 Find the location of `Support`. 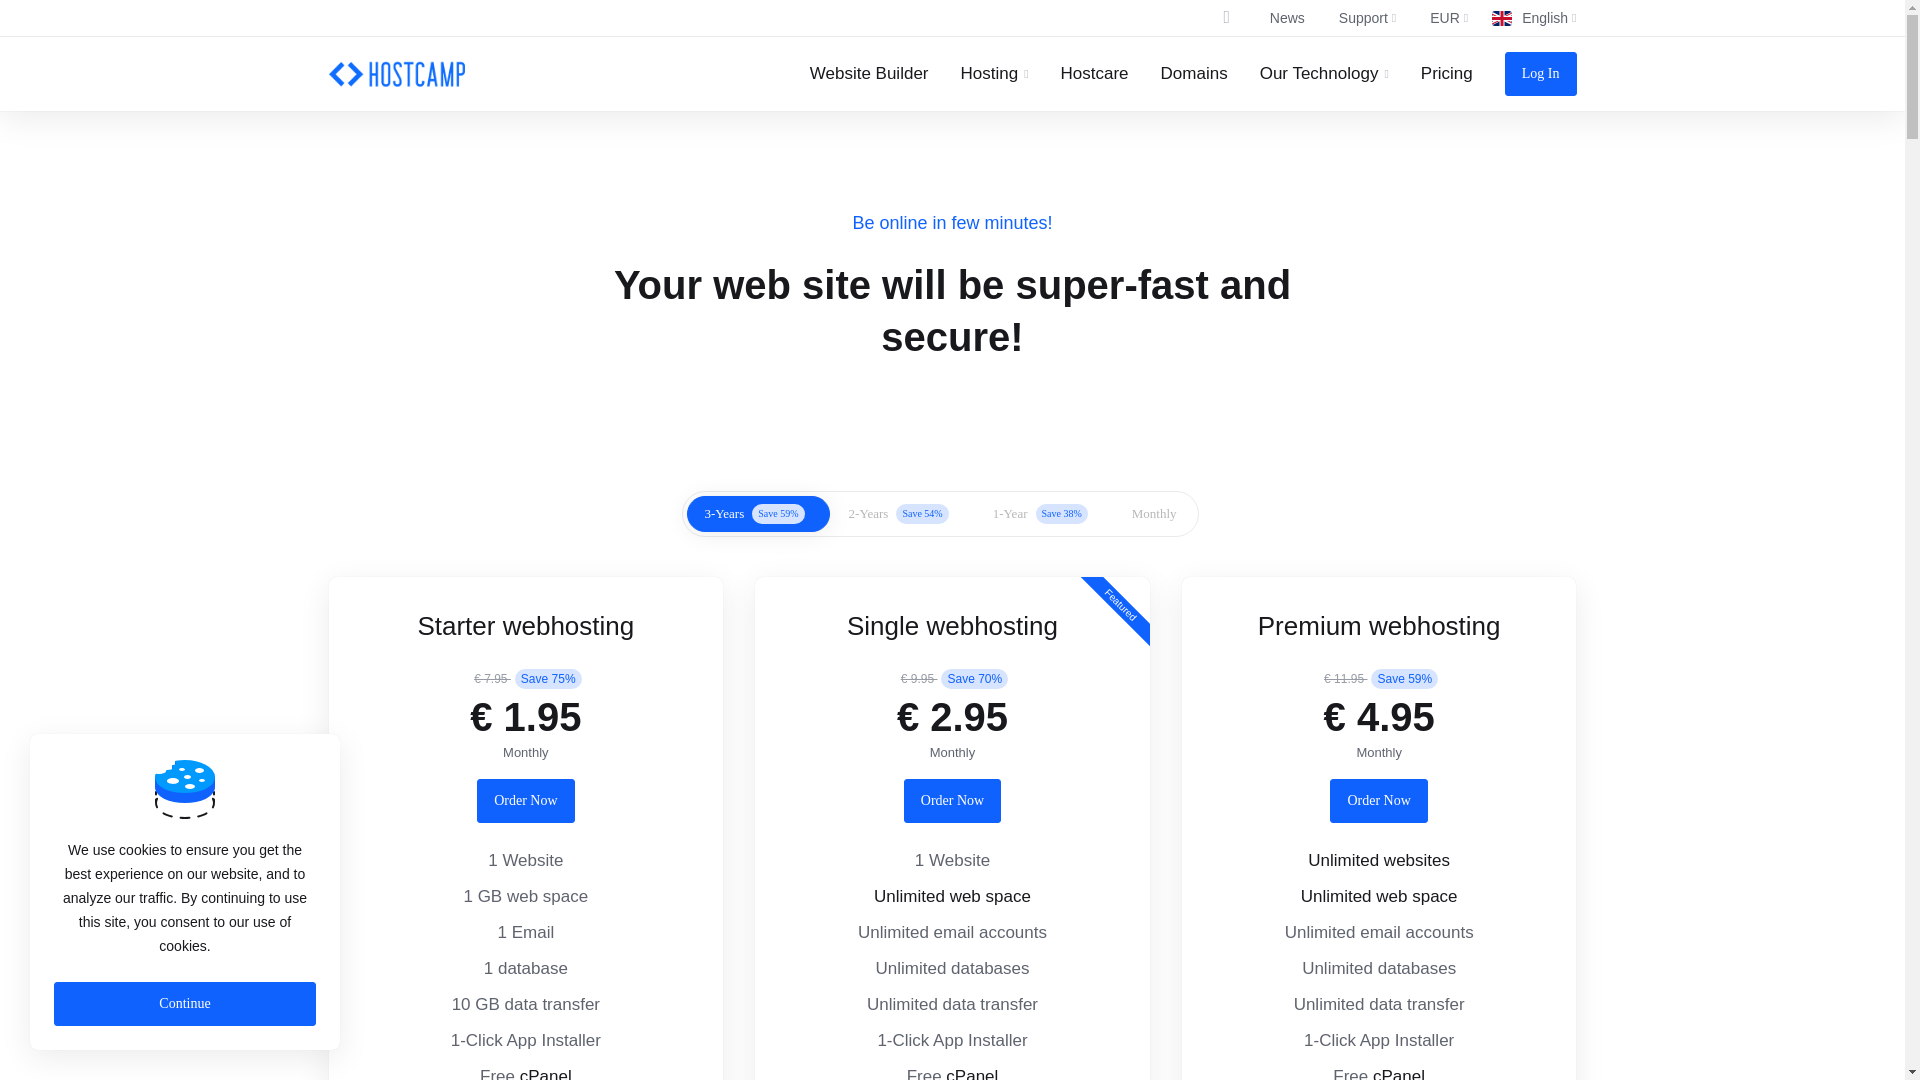

Support is located at coordinates (1362, 18).